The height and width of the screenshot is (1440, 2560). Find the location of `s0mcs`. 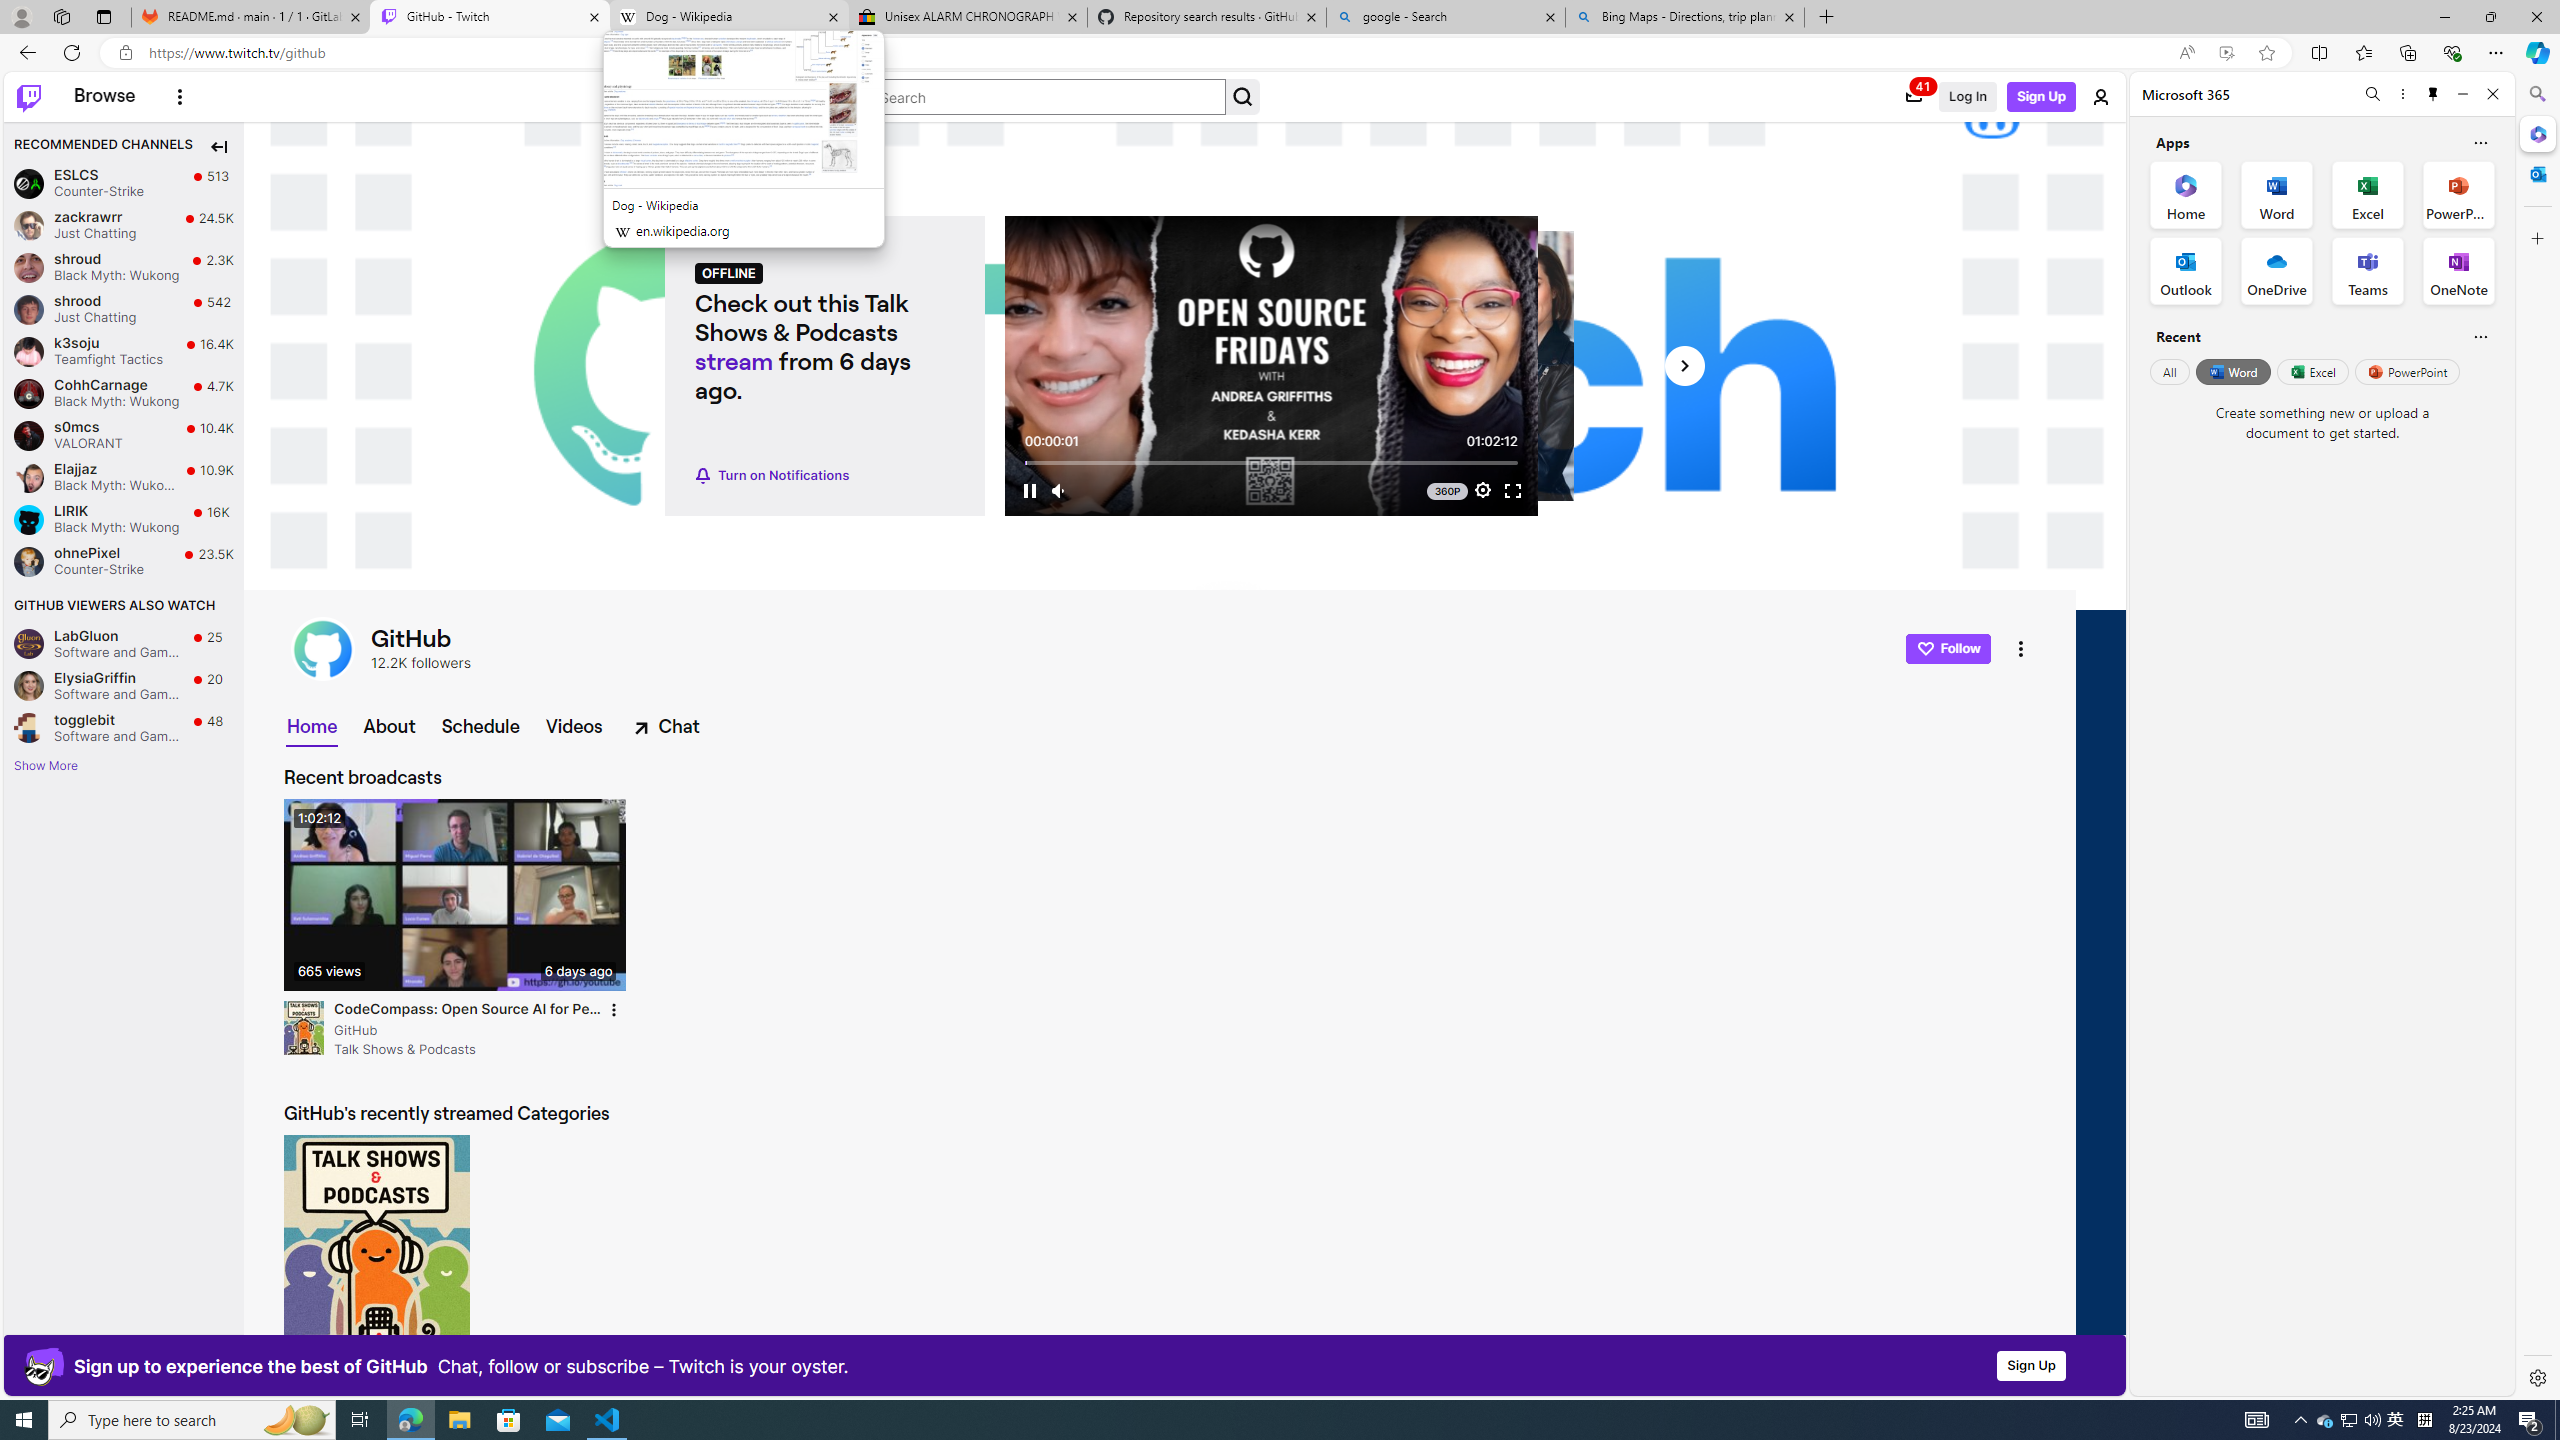

s0mcs is located at coordinates (28, 435).